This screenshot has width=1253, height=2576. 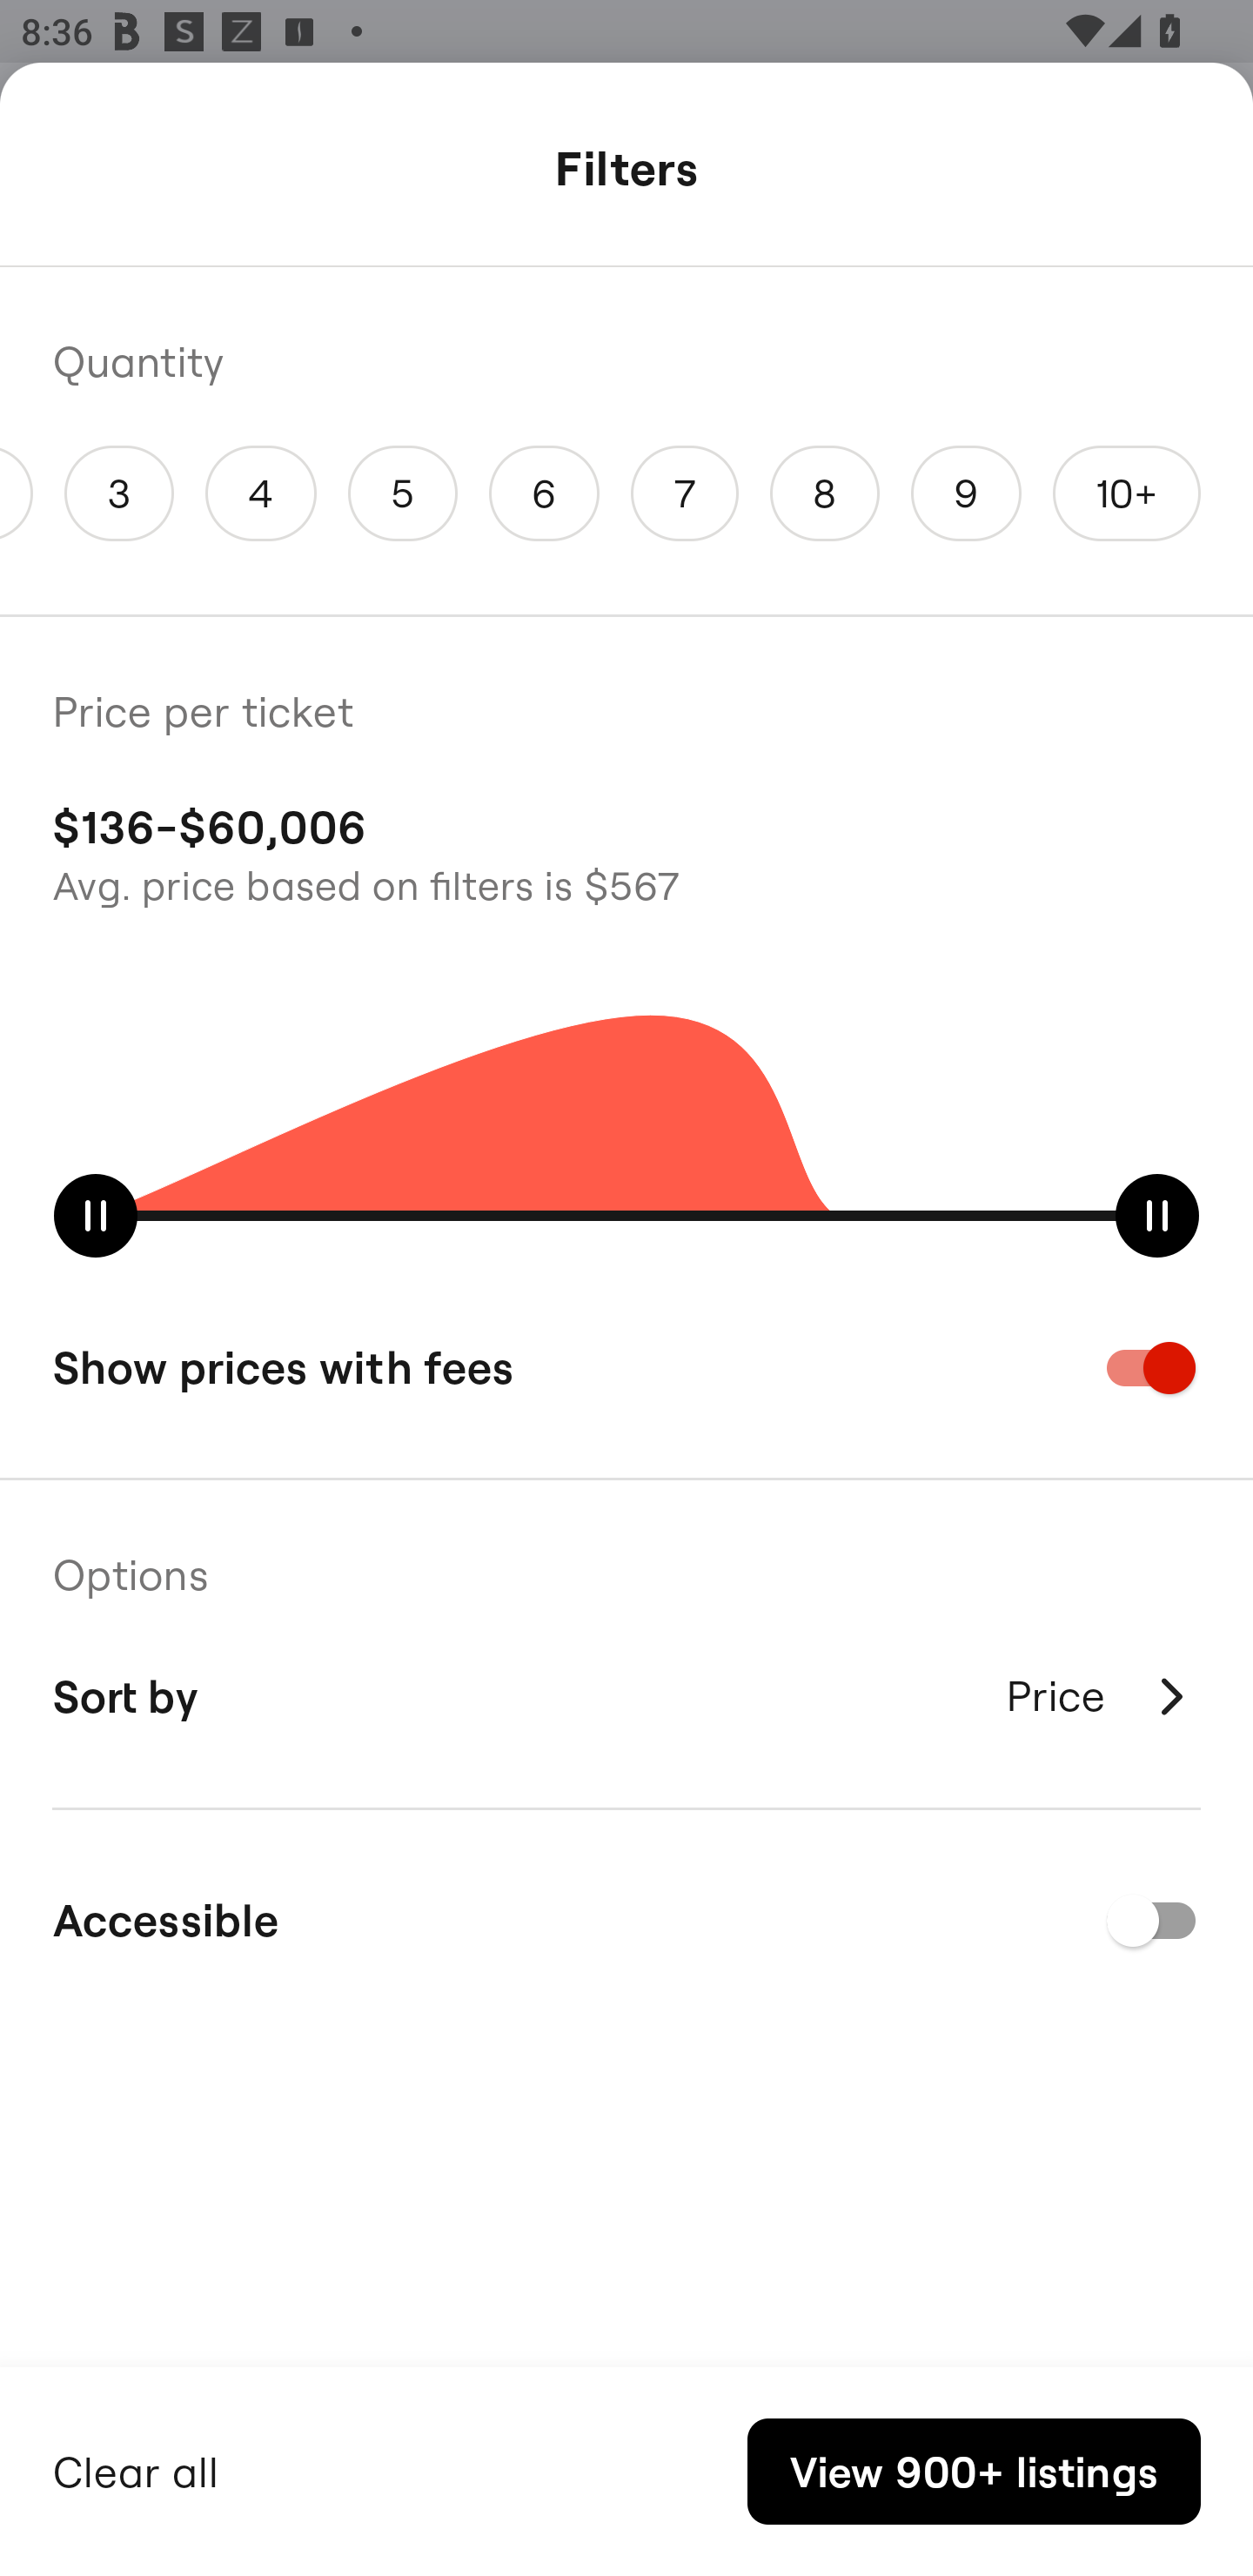 What do you see at coordinates (1126, 493) in the screenshot?
I see `10+` at bounding box center [1126, 493].